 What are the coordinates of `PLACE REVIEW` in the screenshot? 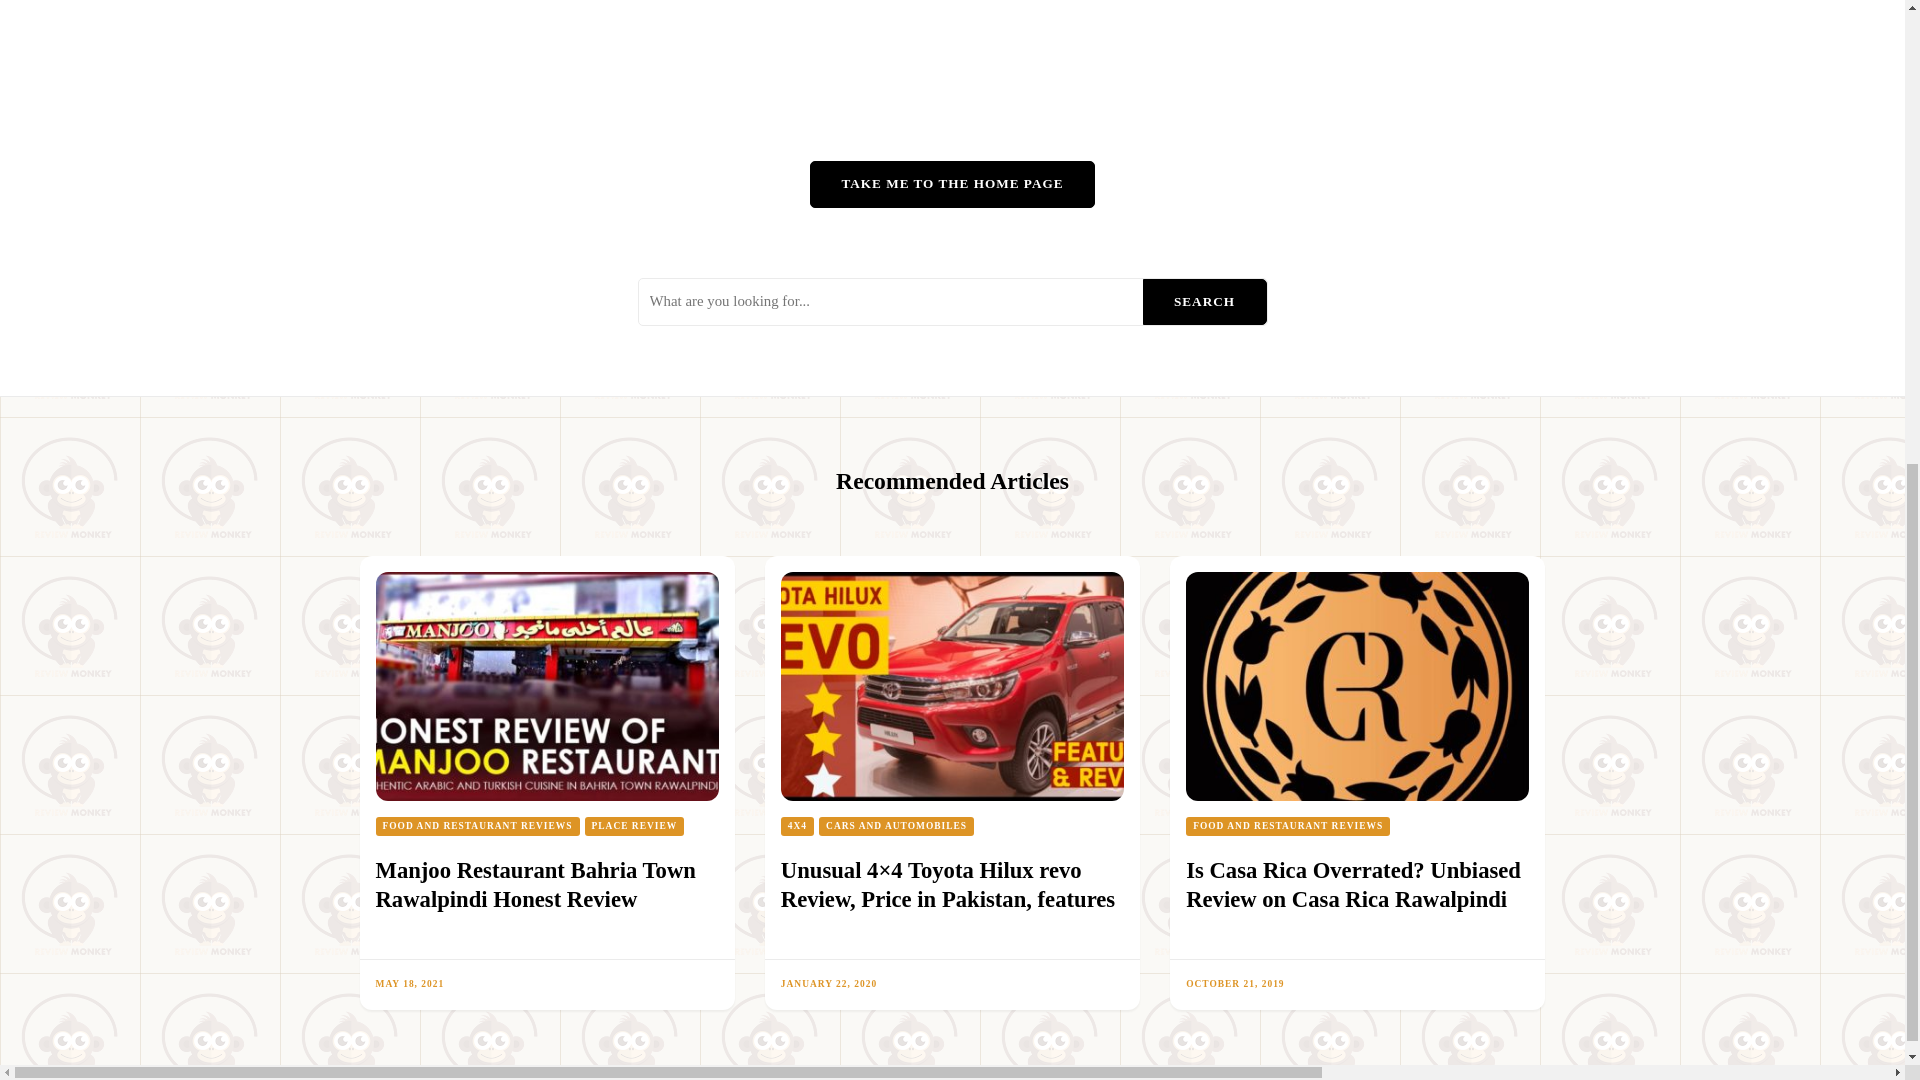 It's located at (633, 826).